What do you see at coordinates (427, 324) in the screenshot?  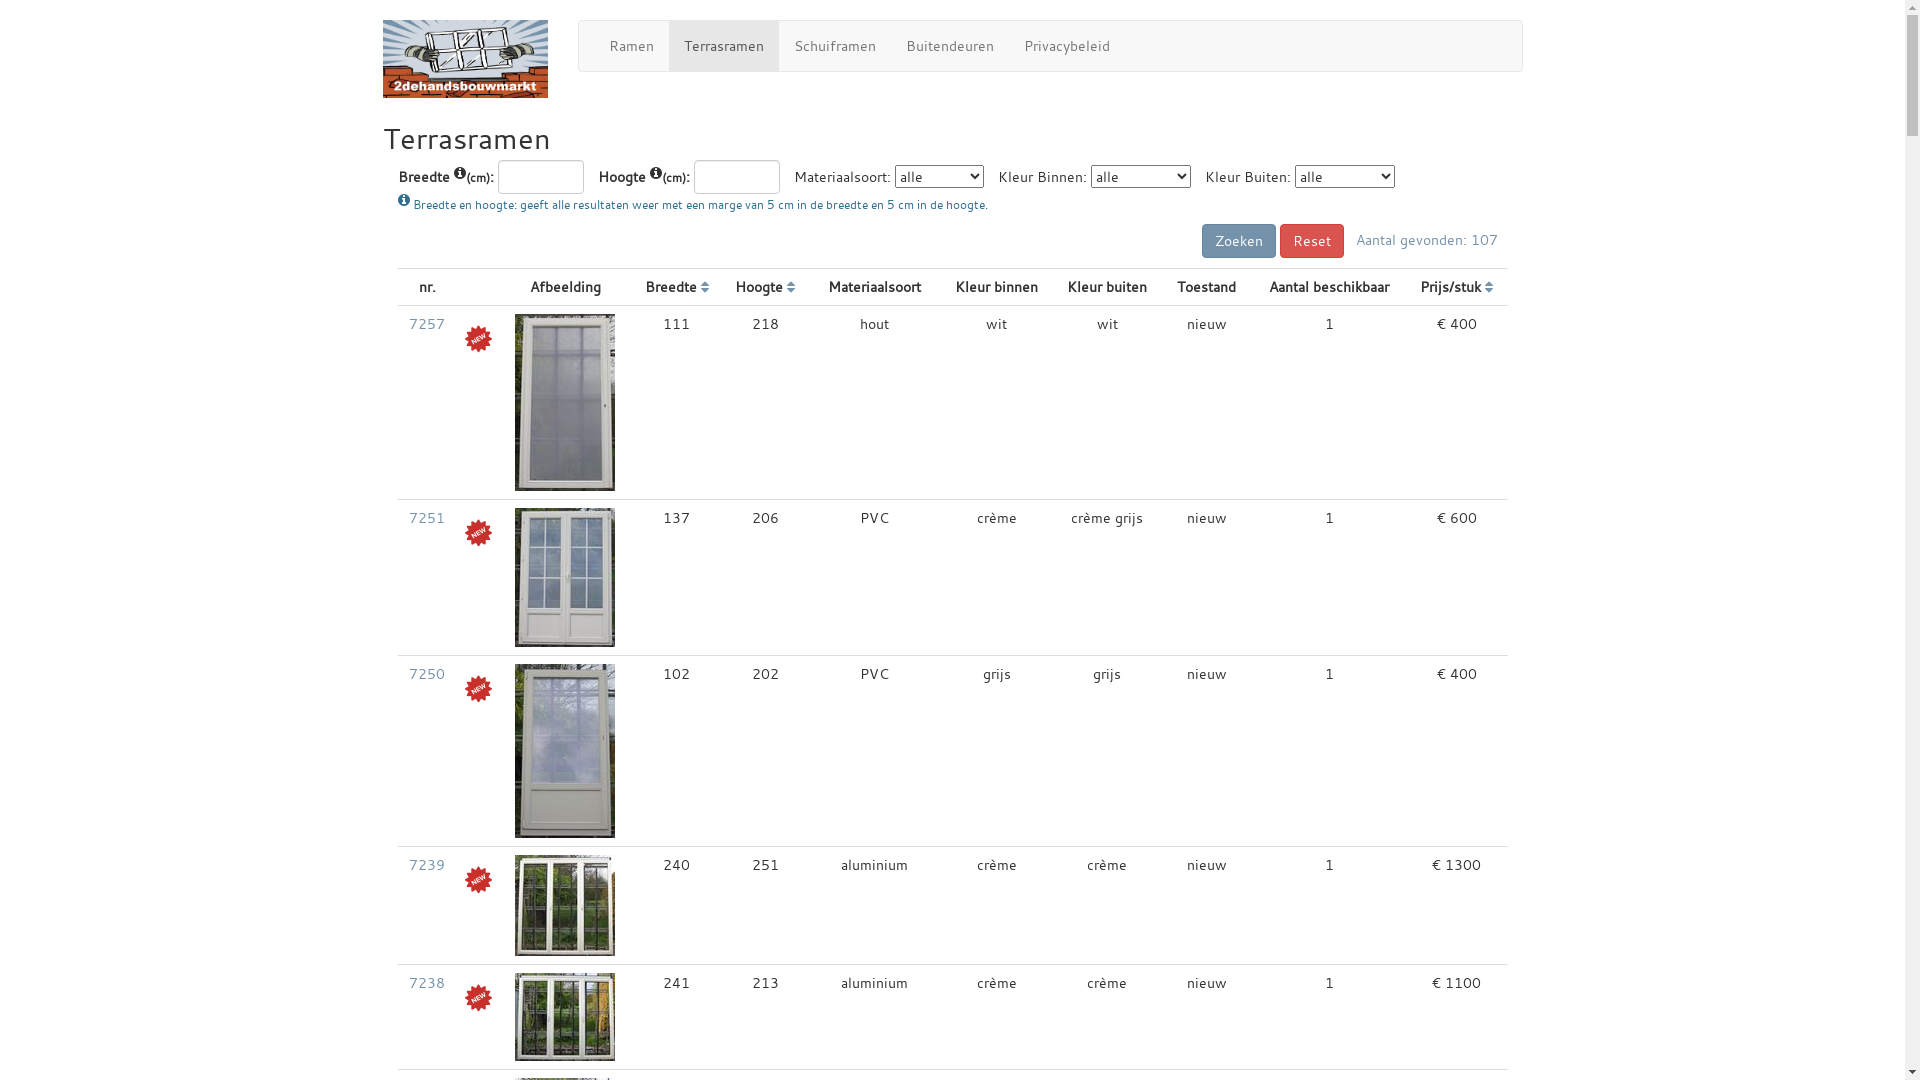 I see `7257` at bounding box center [427, 324].